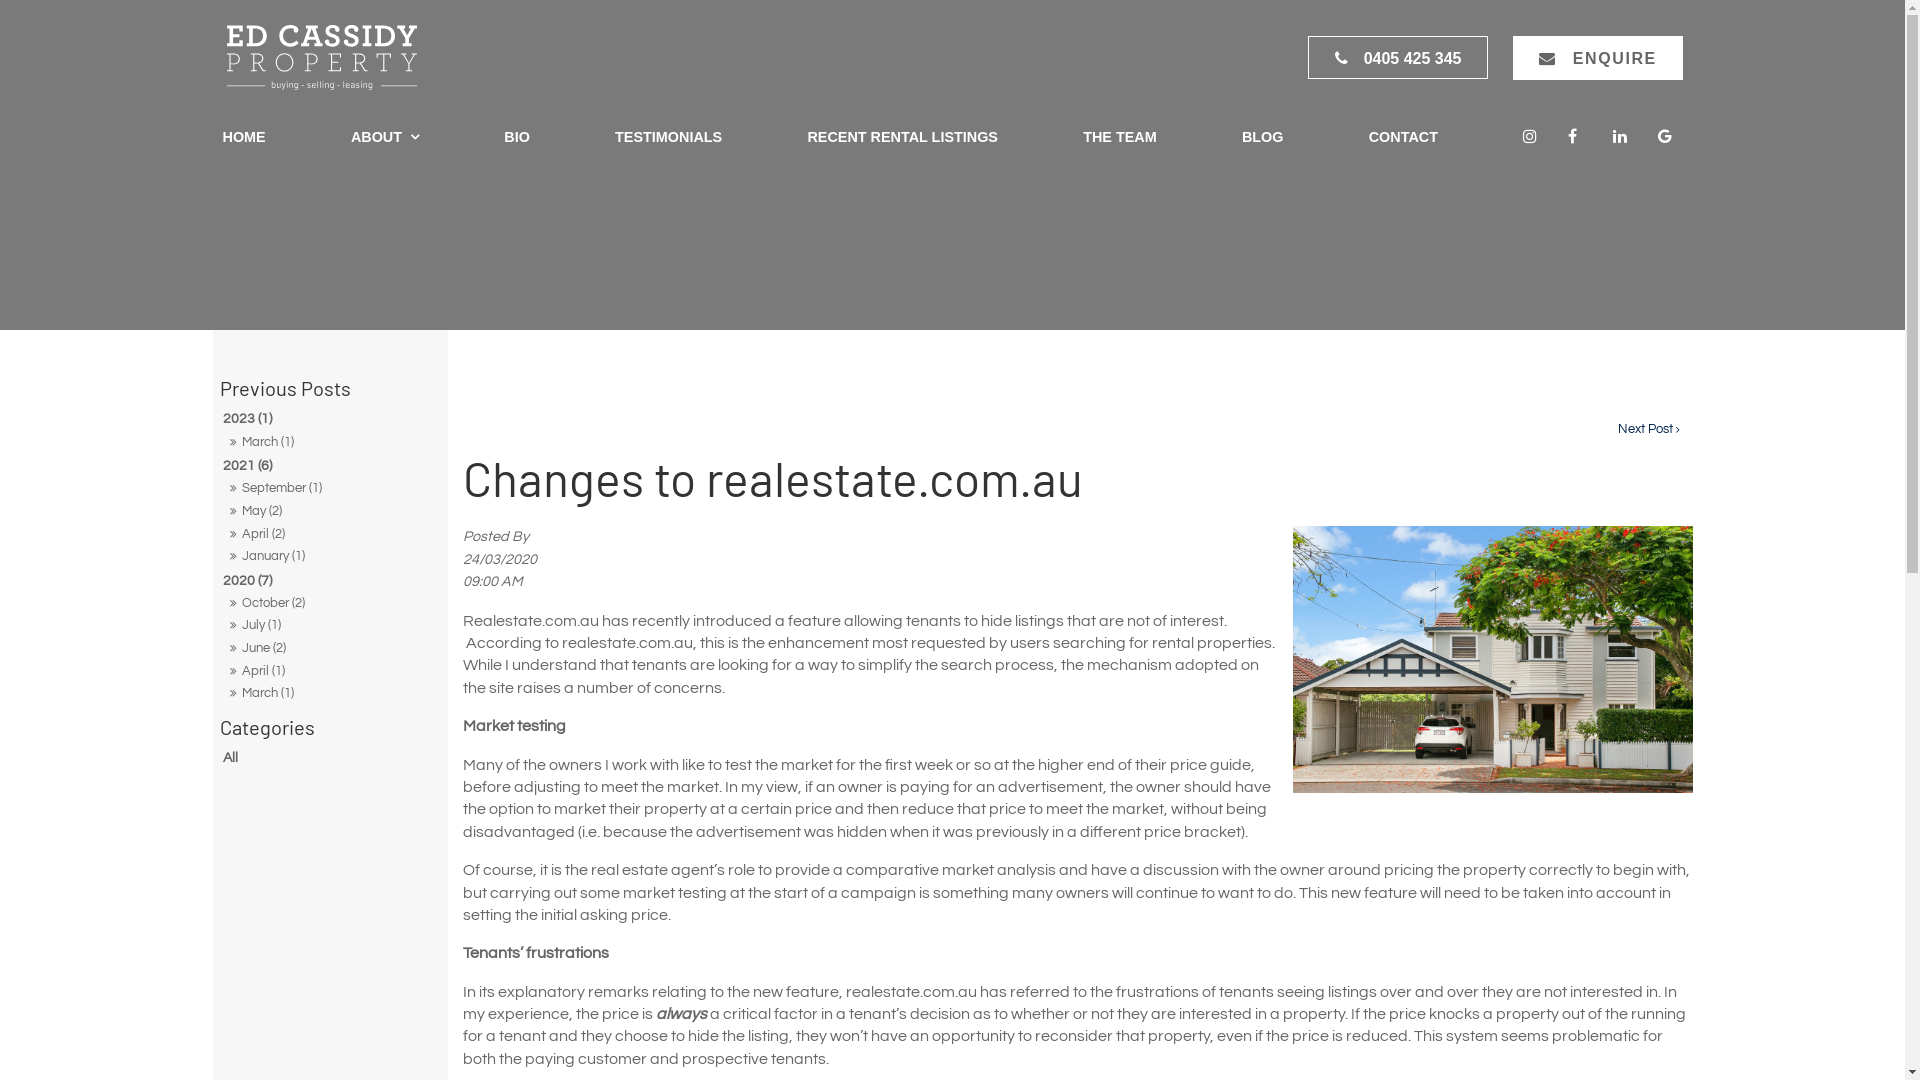  I want to click on April (1), so click(330, 672).